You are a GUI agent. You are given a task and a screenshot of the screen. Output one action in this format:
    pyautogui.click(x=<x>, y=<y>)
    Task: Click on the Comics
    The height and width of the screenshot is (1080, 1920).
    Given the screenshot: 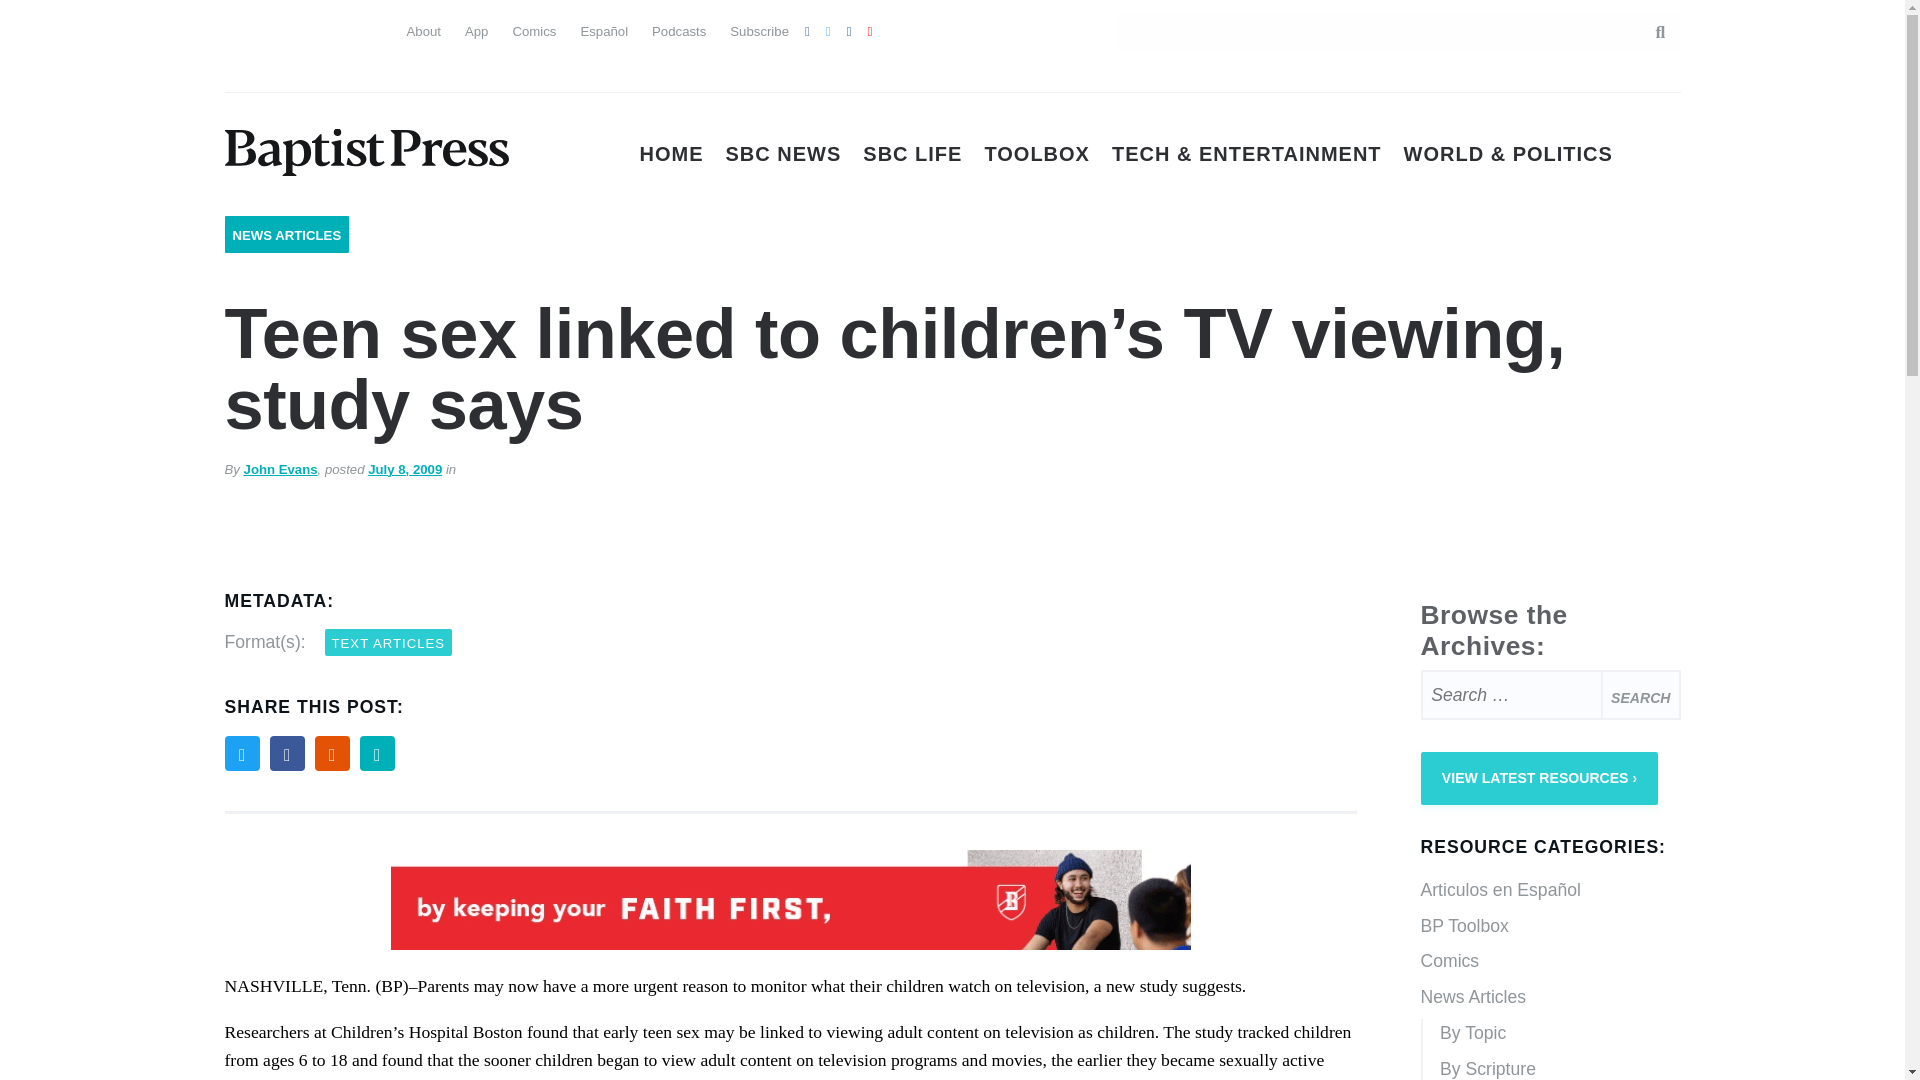 What is the action you would take?
    pyautogui.click(x=534, y=30)
    